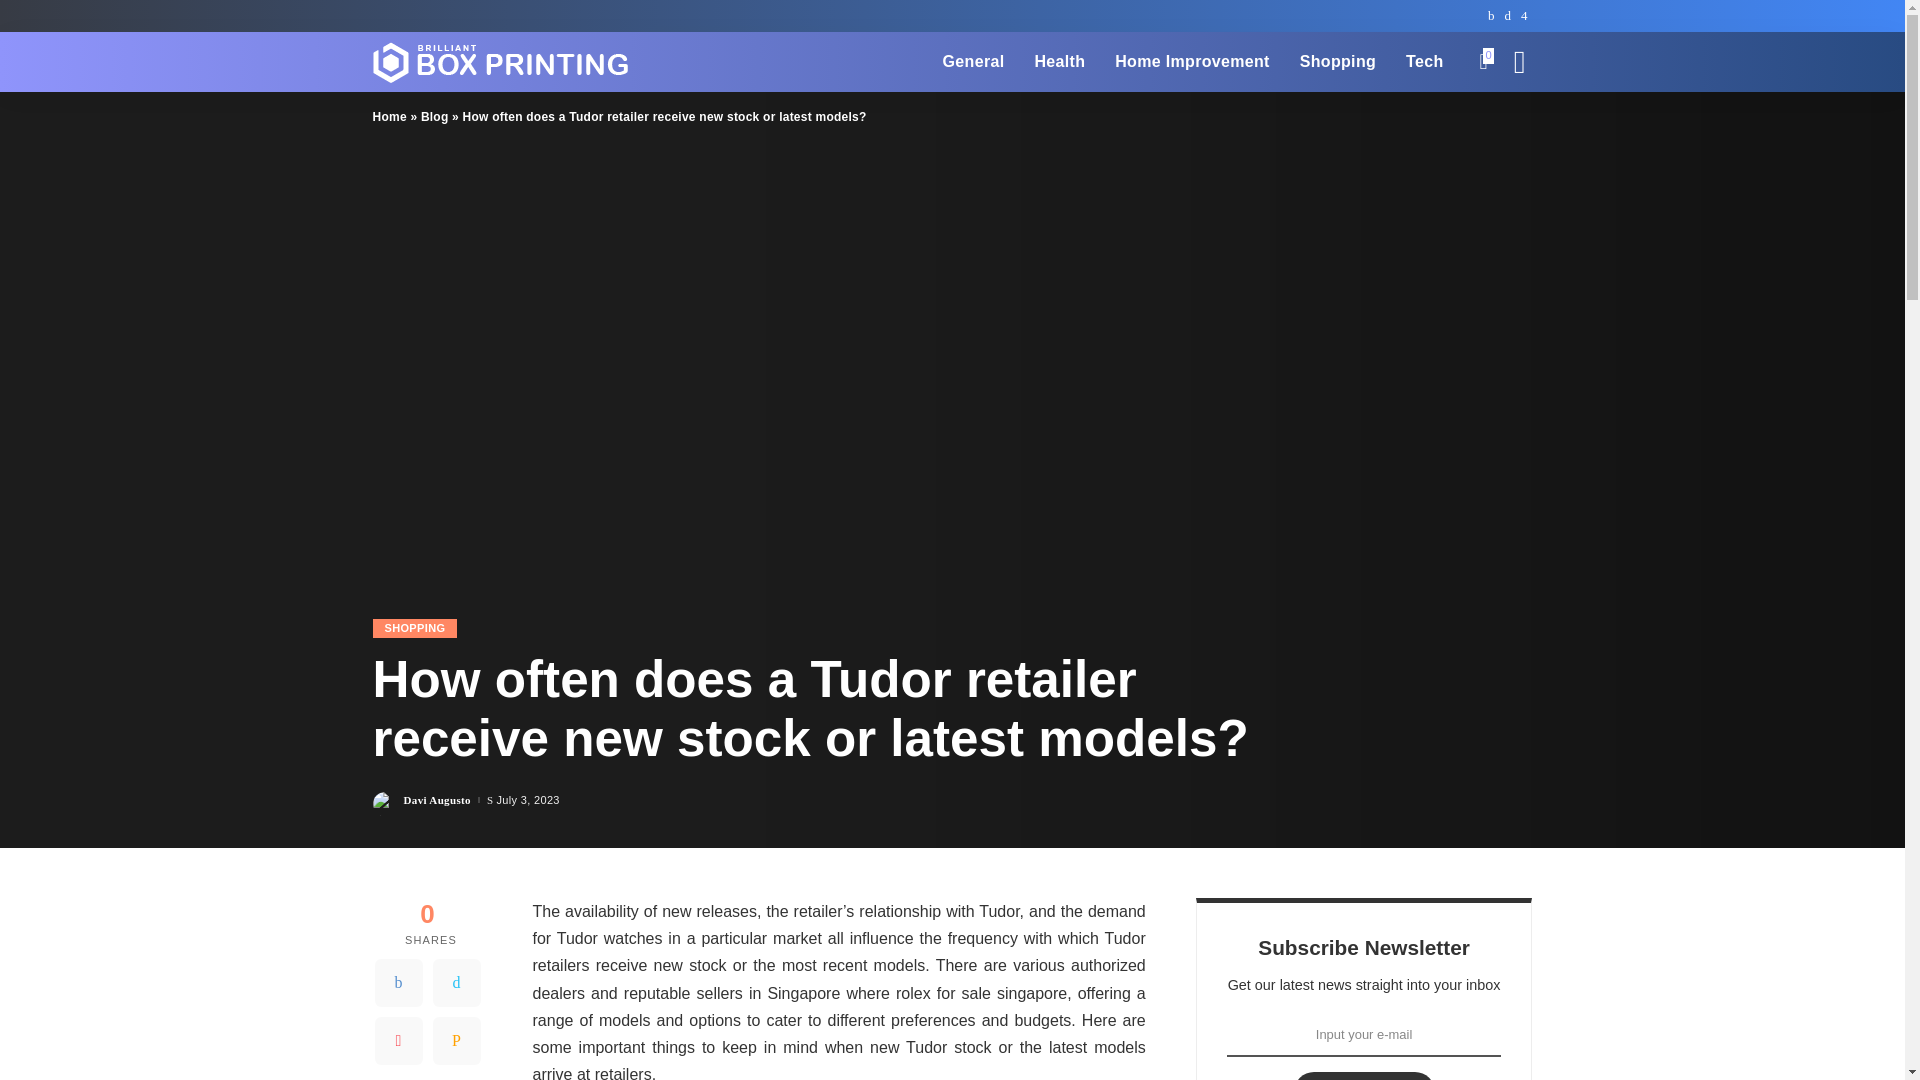 This screenshot has height=1080, width=1920. What do you see at coordinates (1192, 62) in the screenshot?
I see `Home Improvement` at bounding box center [1192, 62].